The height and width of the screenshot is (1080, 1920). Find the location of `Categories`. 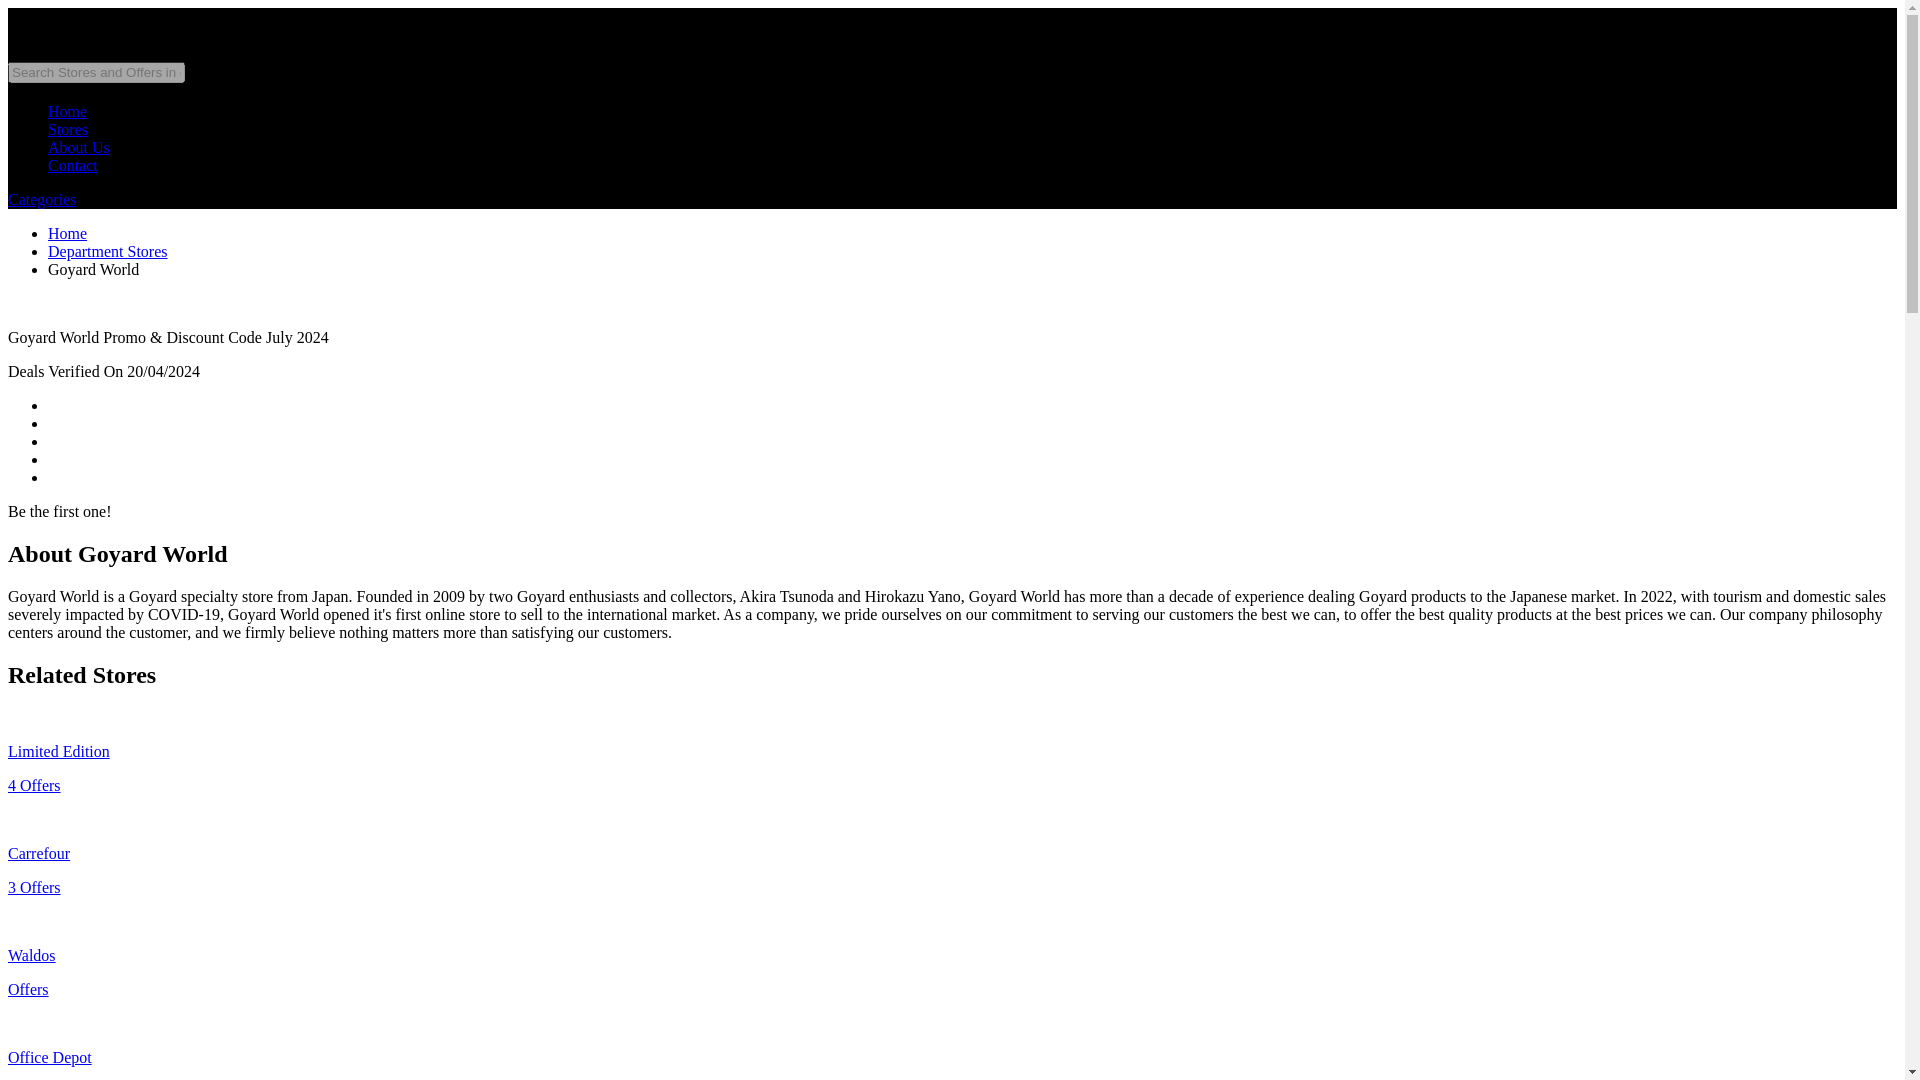

Categories is located at coordinates (42, 200).